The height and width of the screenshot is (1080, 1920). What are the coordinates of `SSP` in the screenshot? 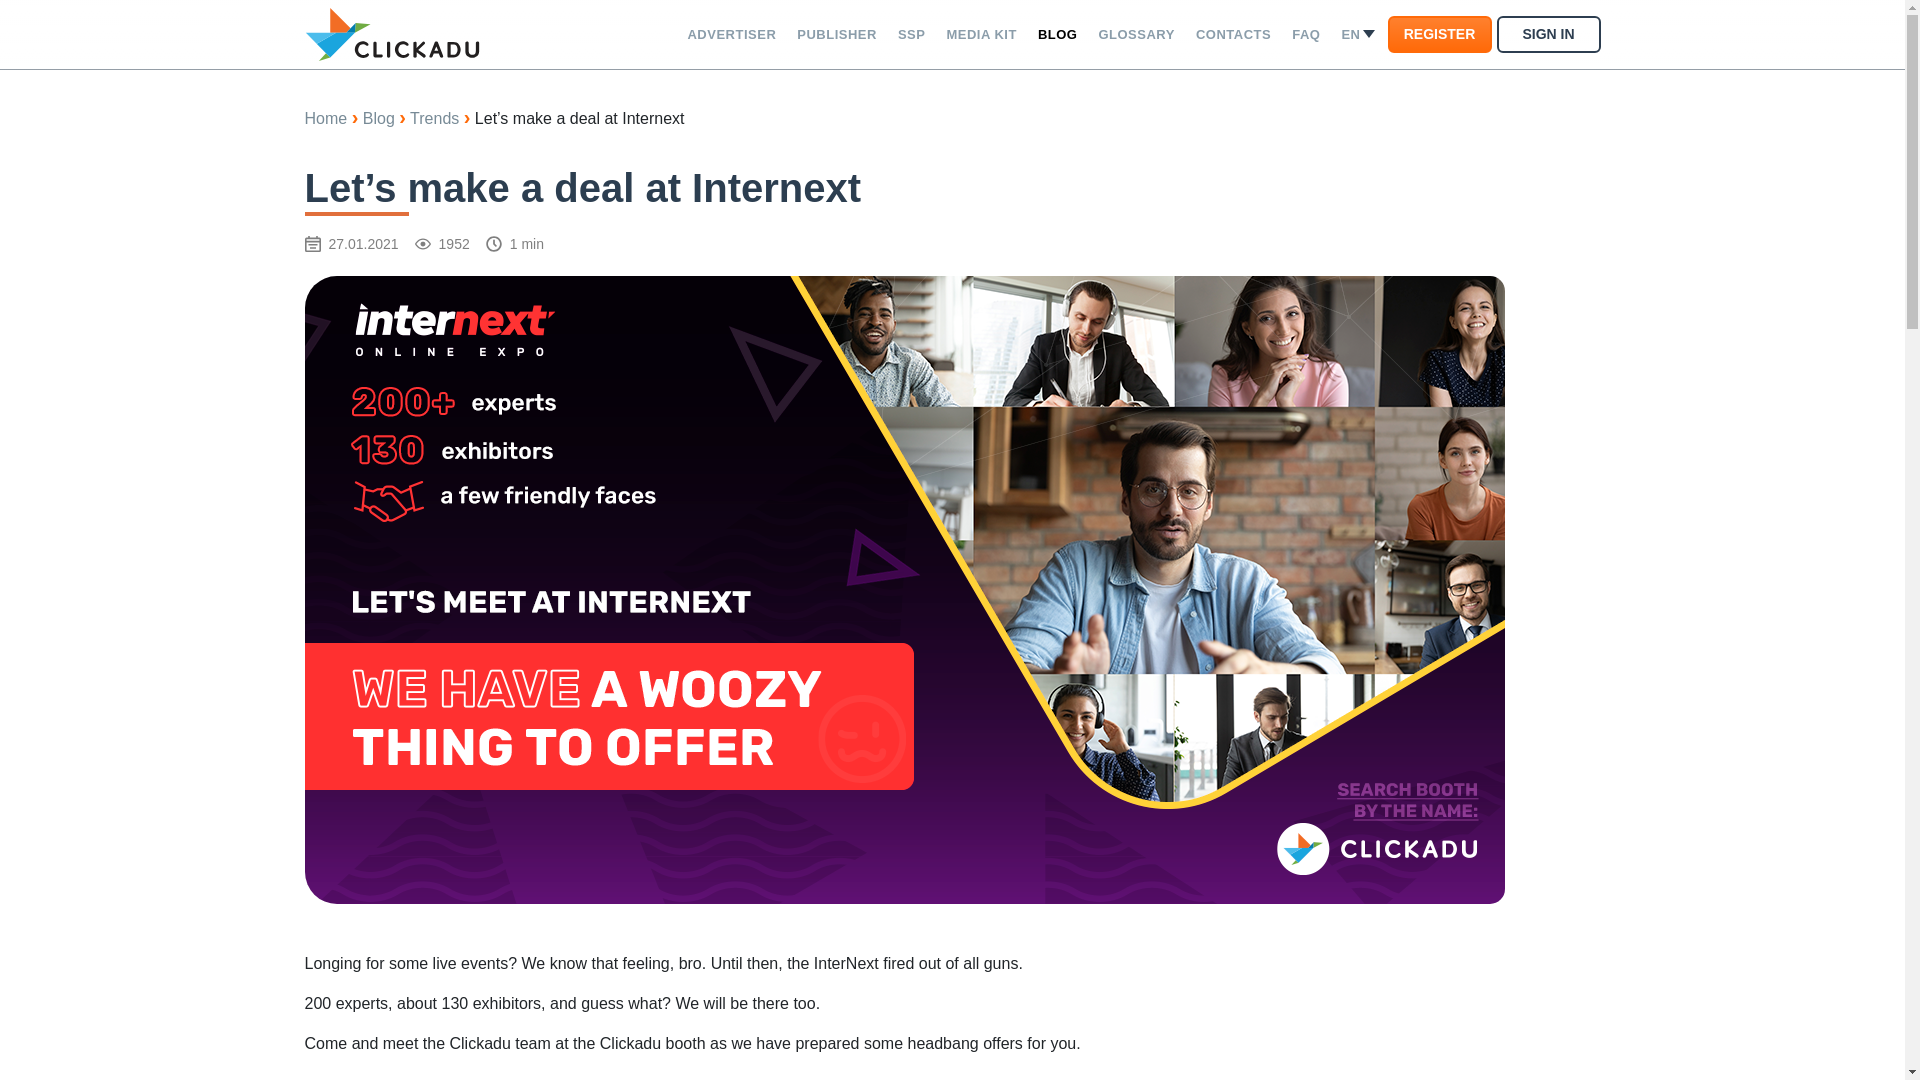 It's located at (912, 34).